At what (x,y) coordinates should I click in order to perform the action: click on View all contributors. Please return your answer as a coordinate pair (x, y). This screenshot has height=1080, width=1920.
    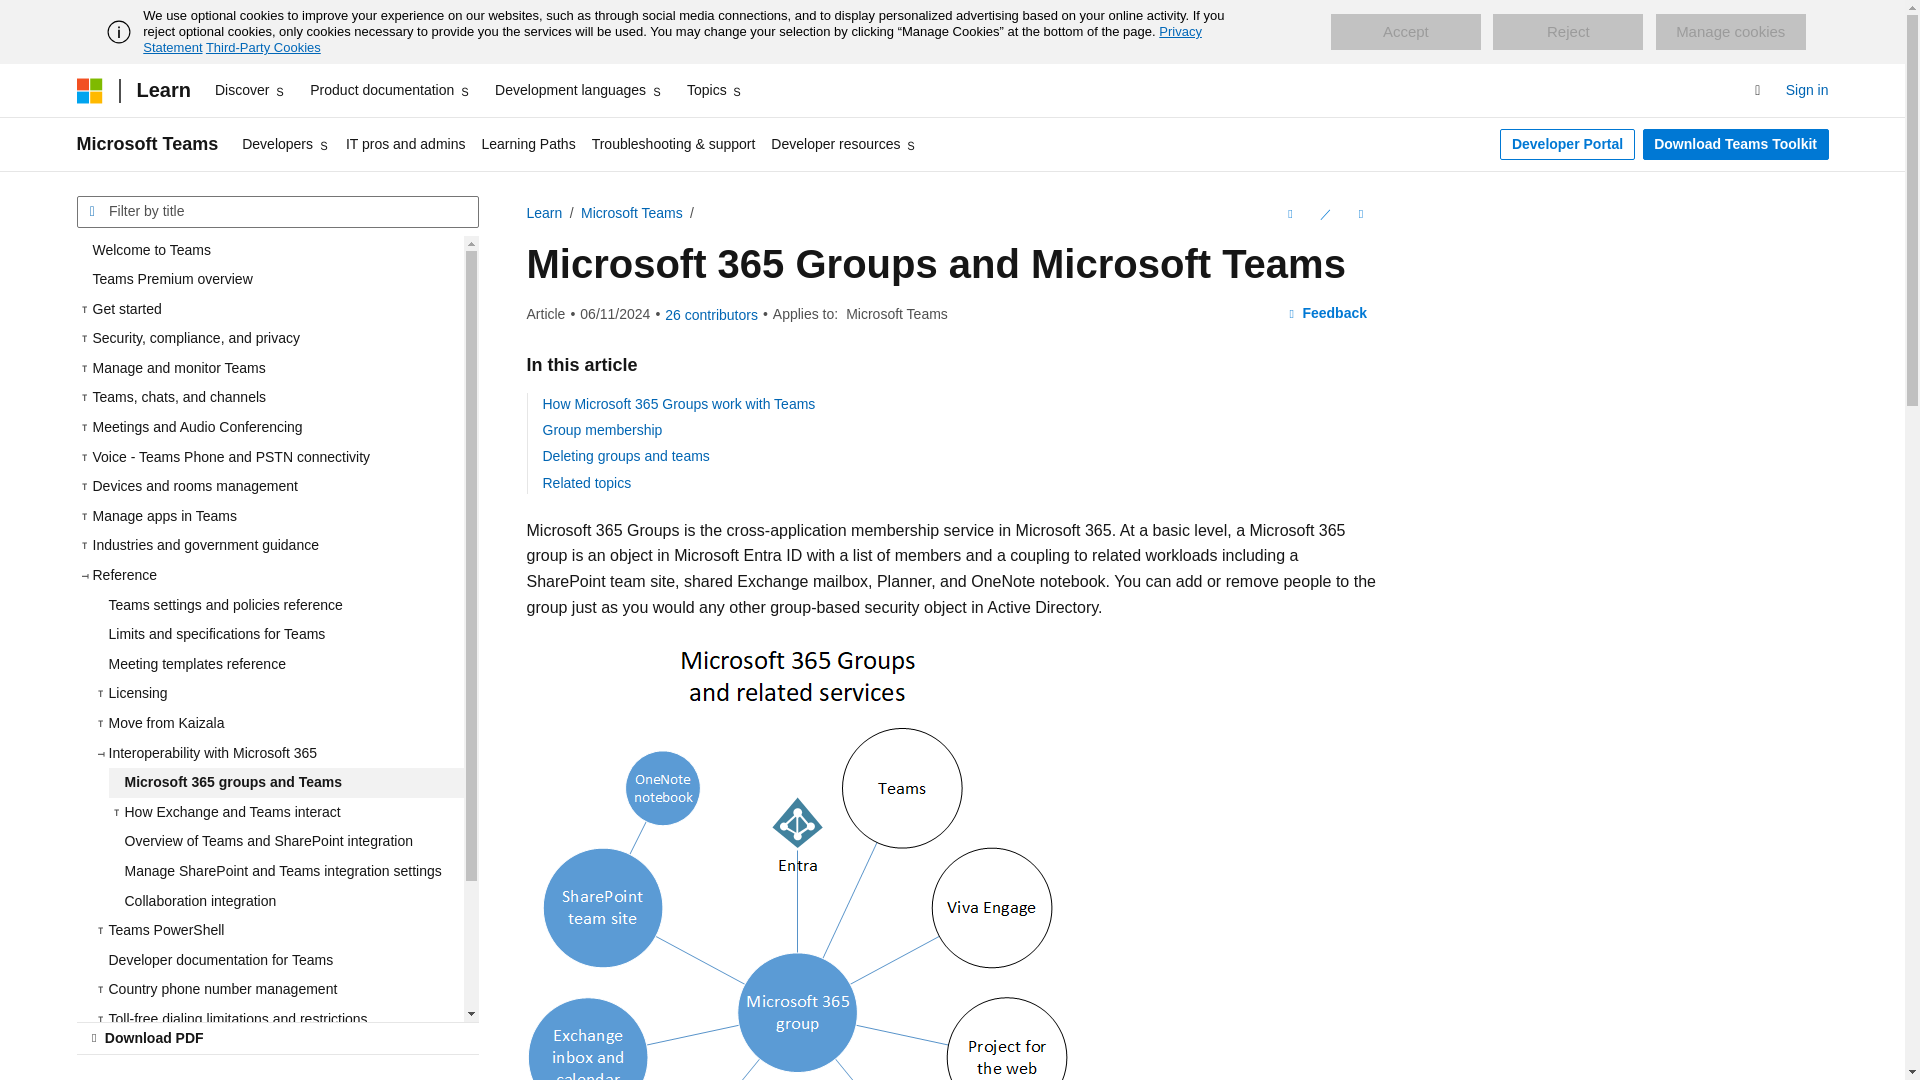
    Looking at the image, I should click on (711, 314).